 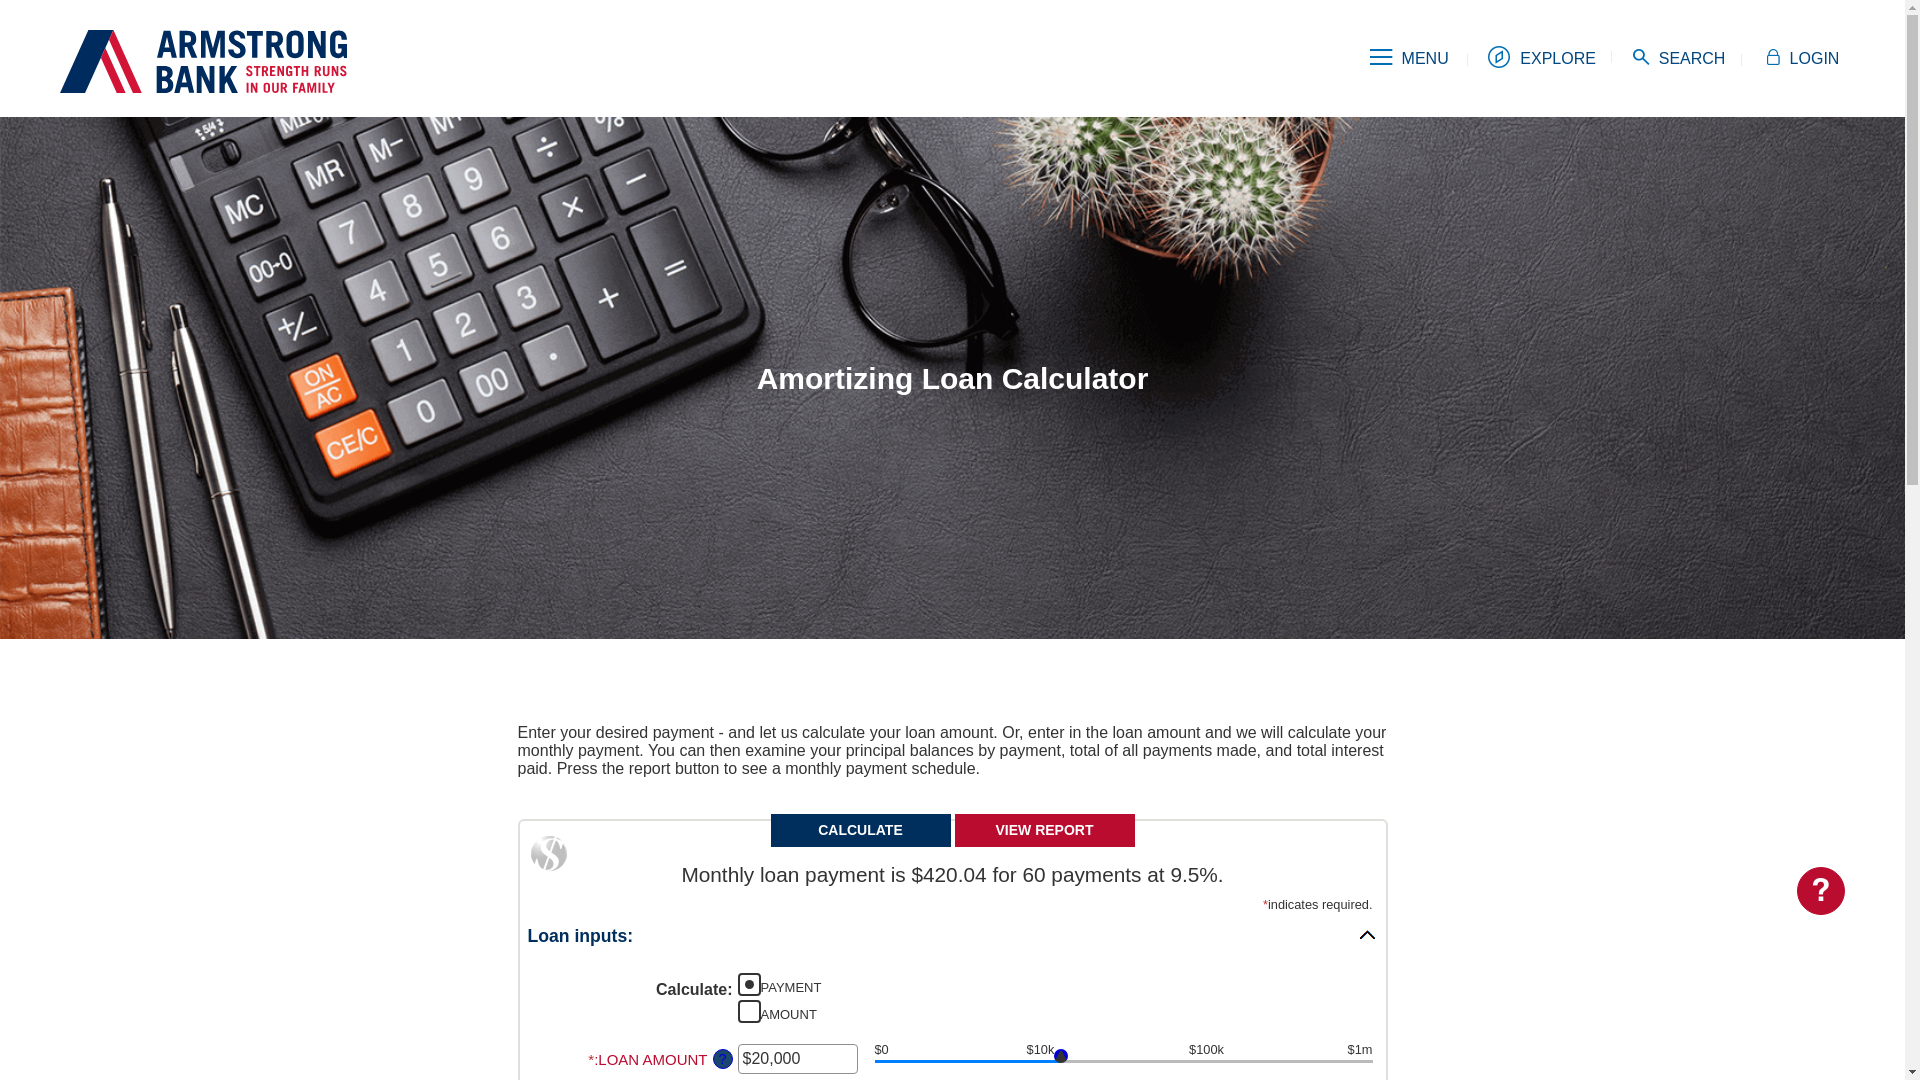 I want to click on SEARCH, so click(x=1680, y=58).